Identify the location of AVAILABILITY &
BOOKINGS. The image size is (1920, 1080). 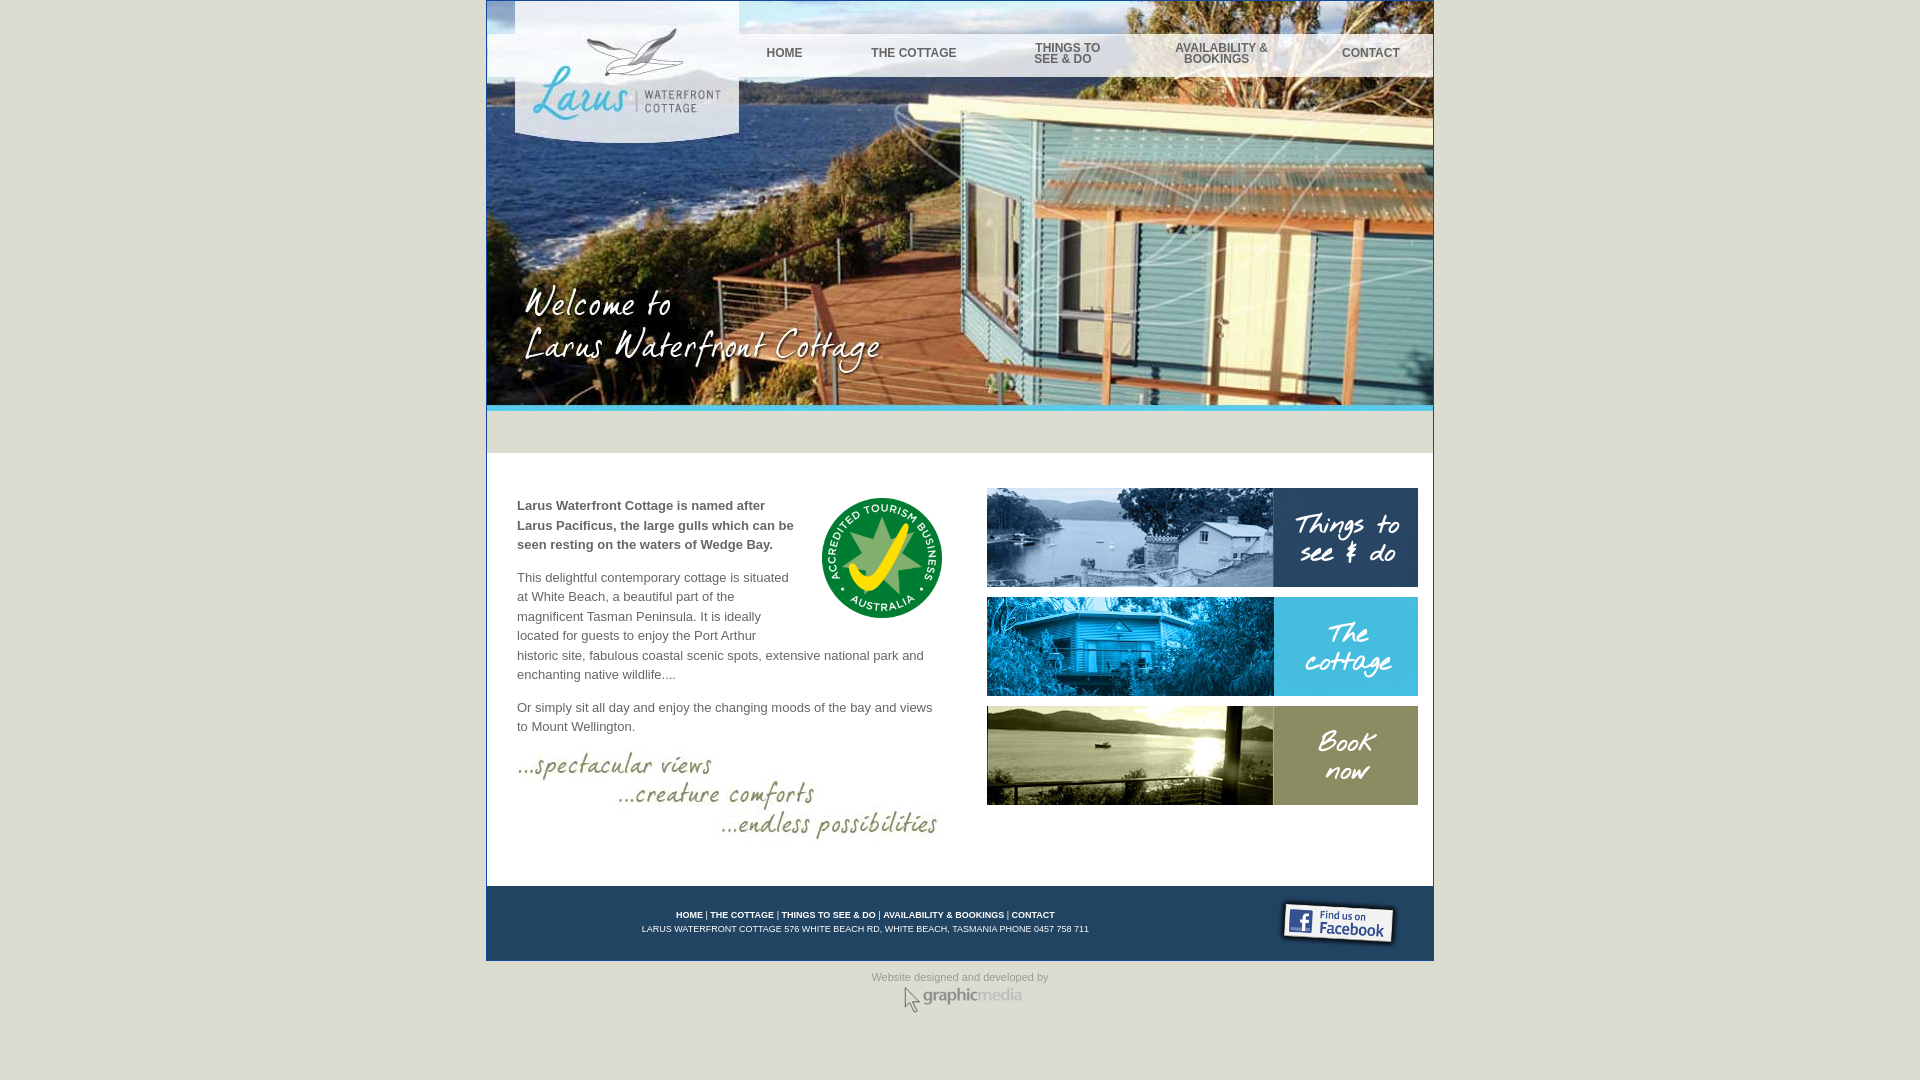
(1219, 54).